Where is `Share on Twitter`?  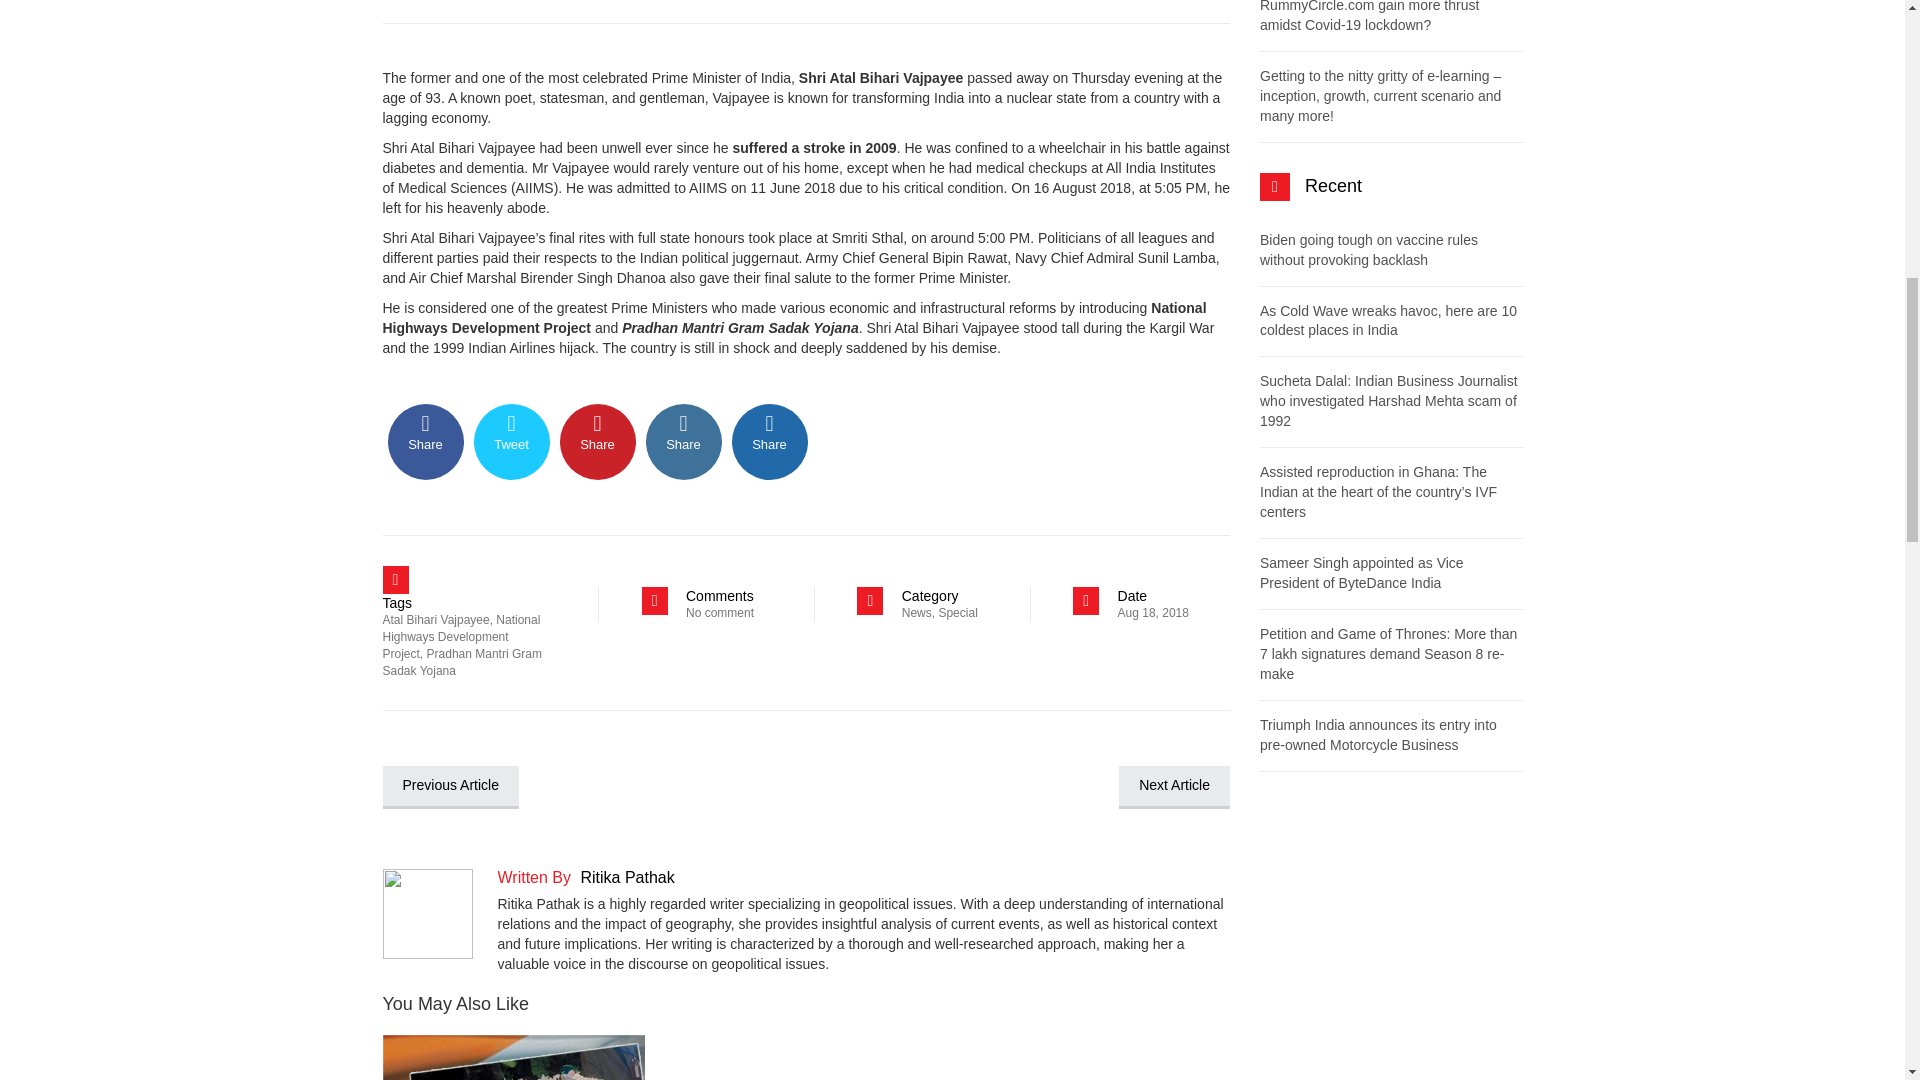 Share on Twitter is located at coordinates (512, 441).